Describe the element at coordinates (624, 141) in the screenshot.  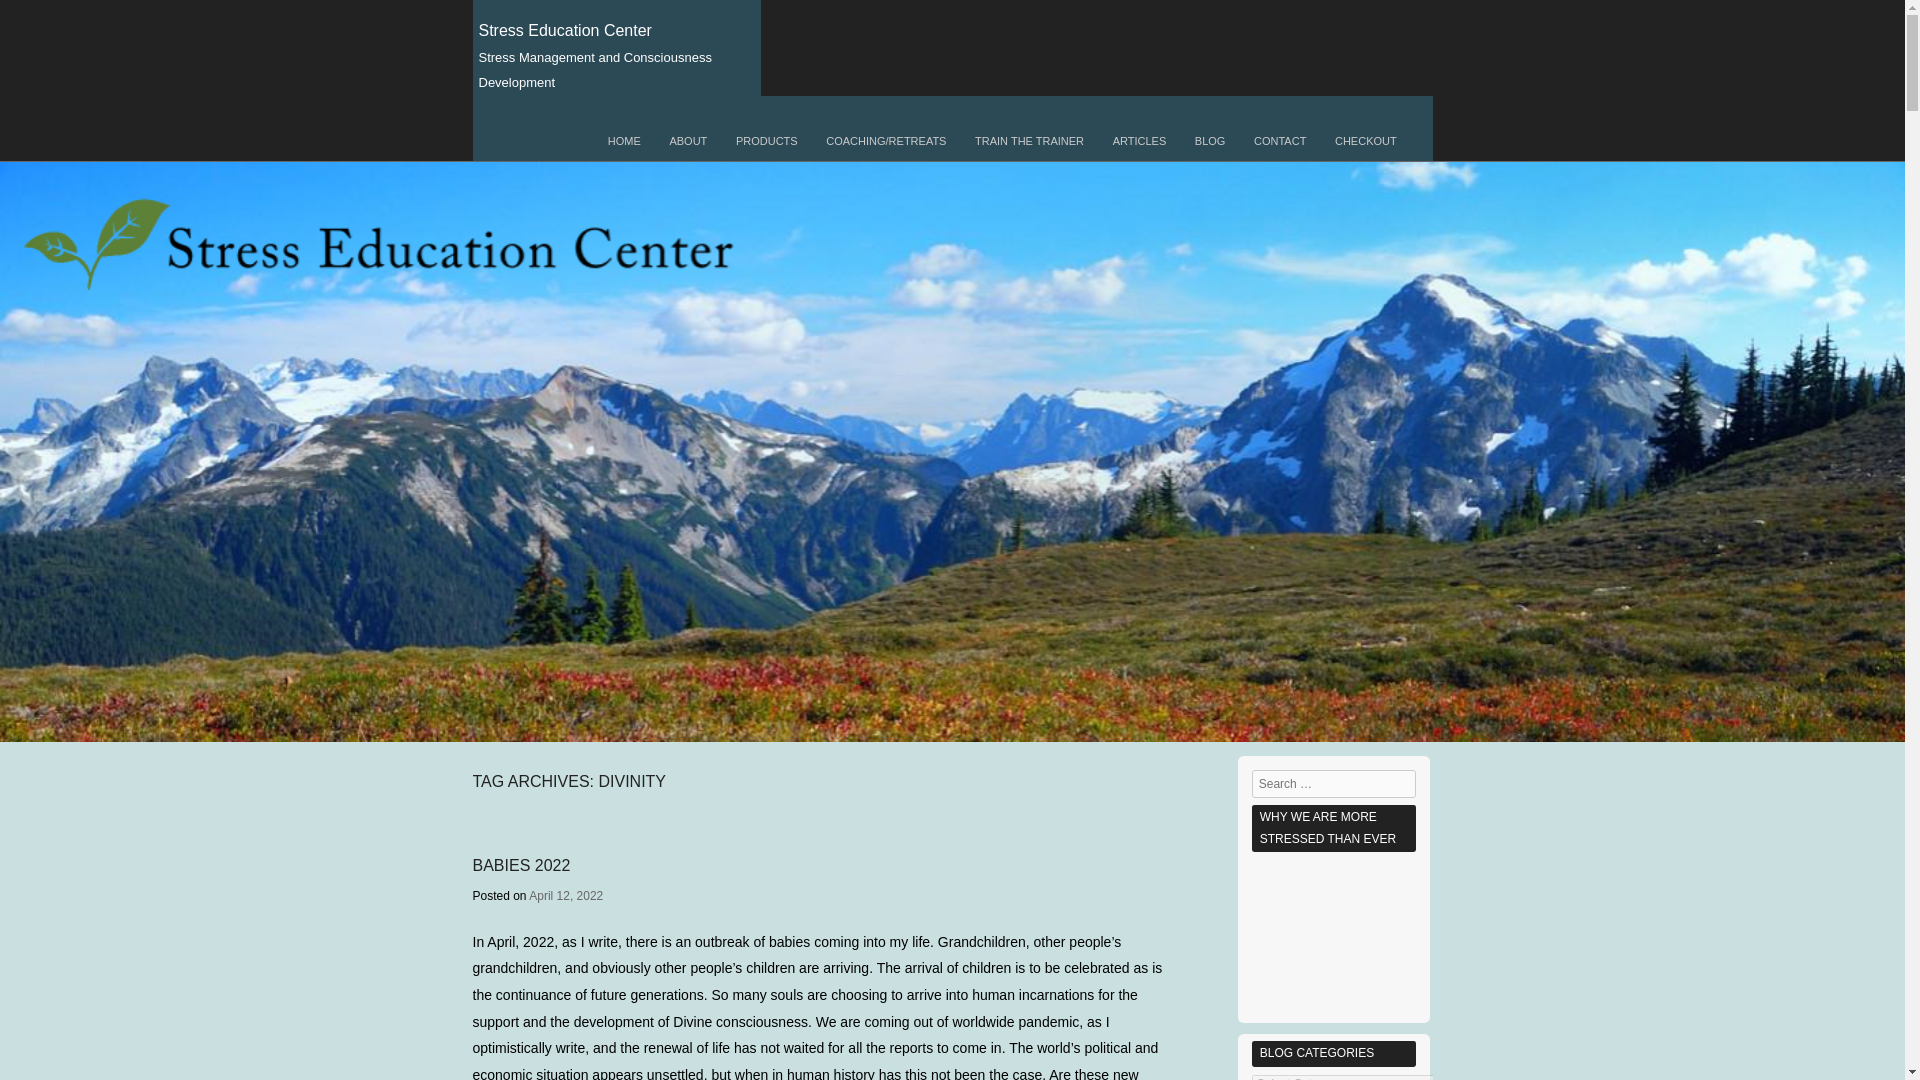
I see `HOME` at that location.